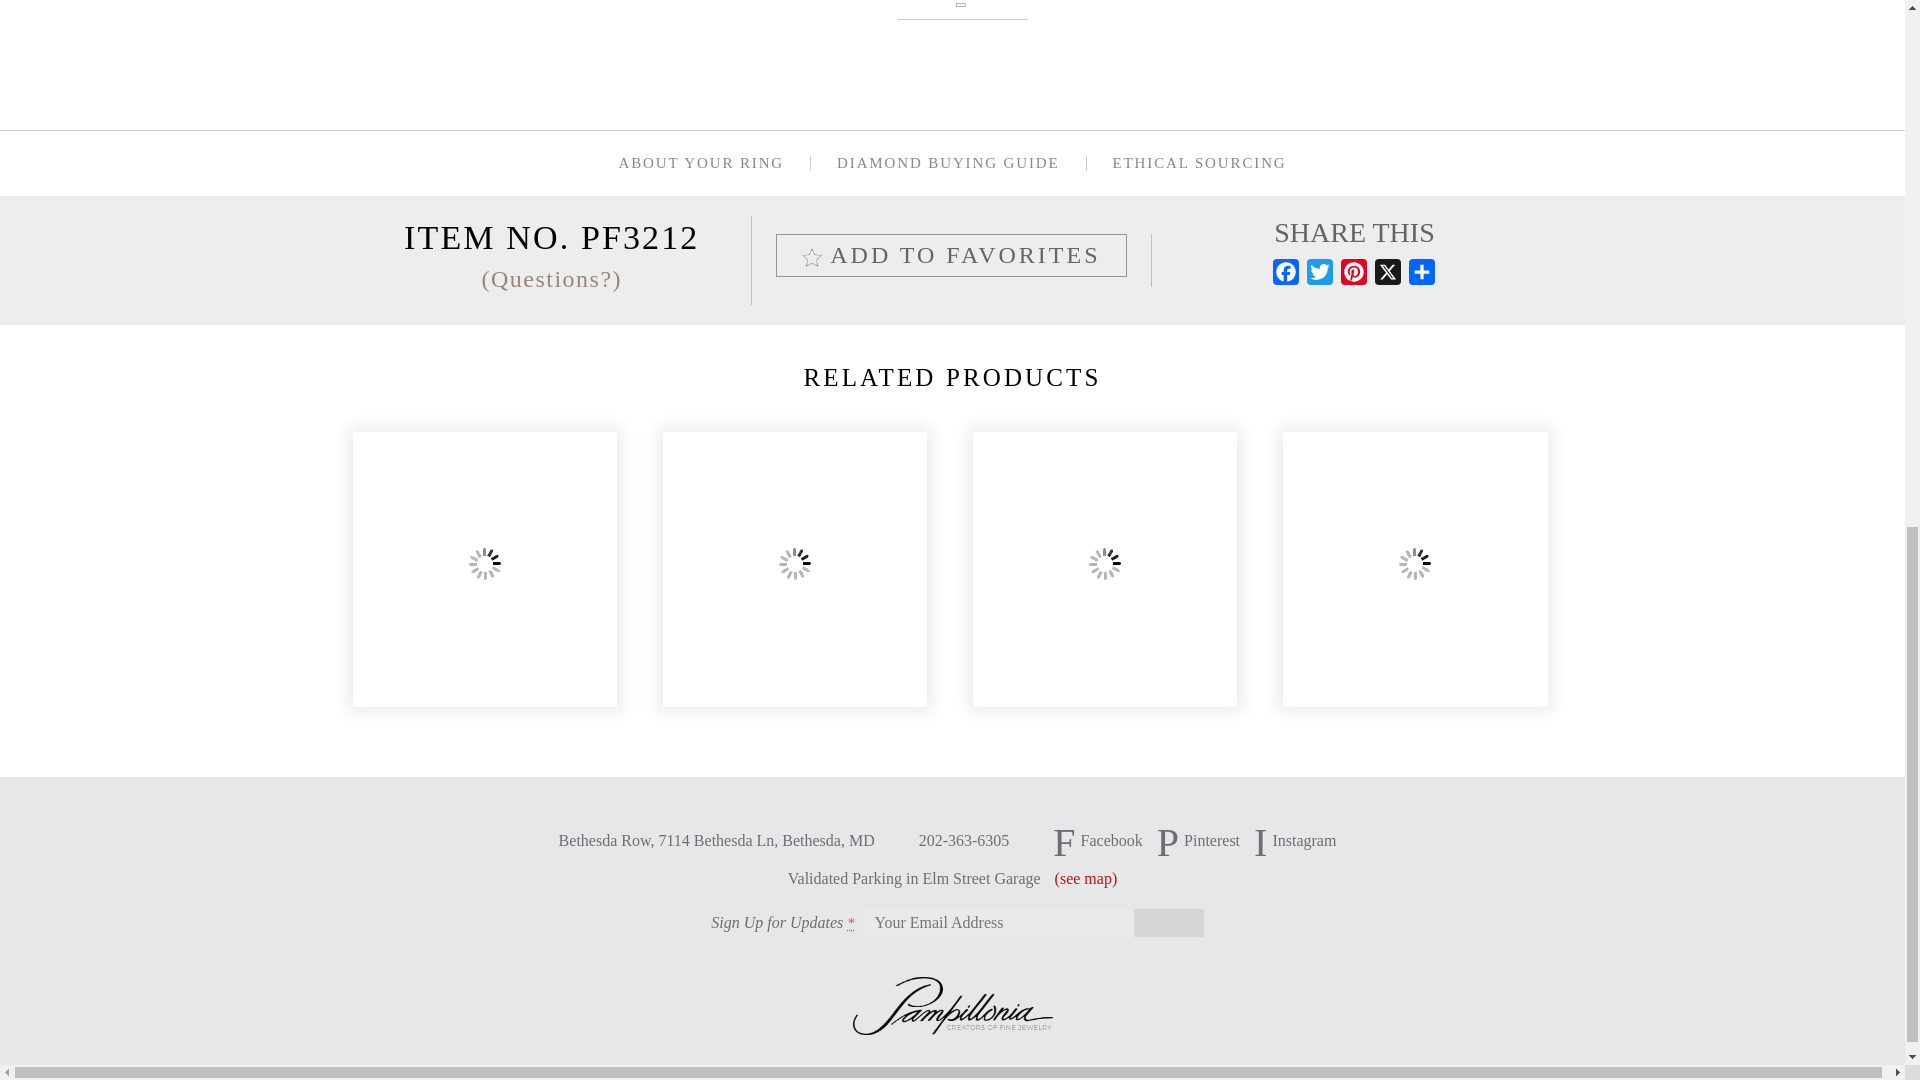 The image size is (1920, 1080). Describe the element at coordinates (951, 255) in the screenshot. I see `Add to favorites` at that location.